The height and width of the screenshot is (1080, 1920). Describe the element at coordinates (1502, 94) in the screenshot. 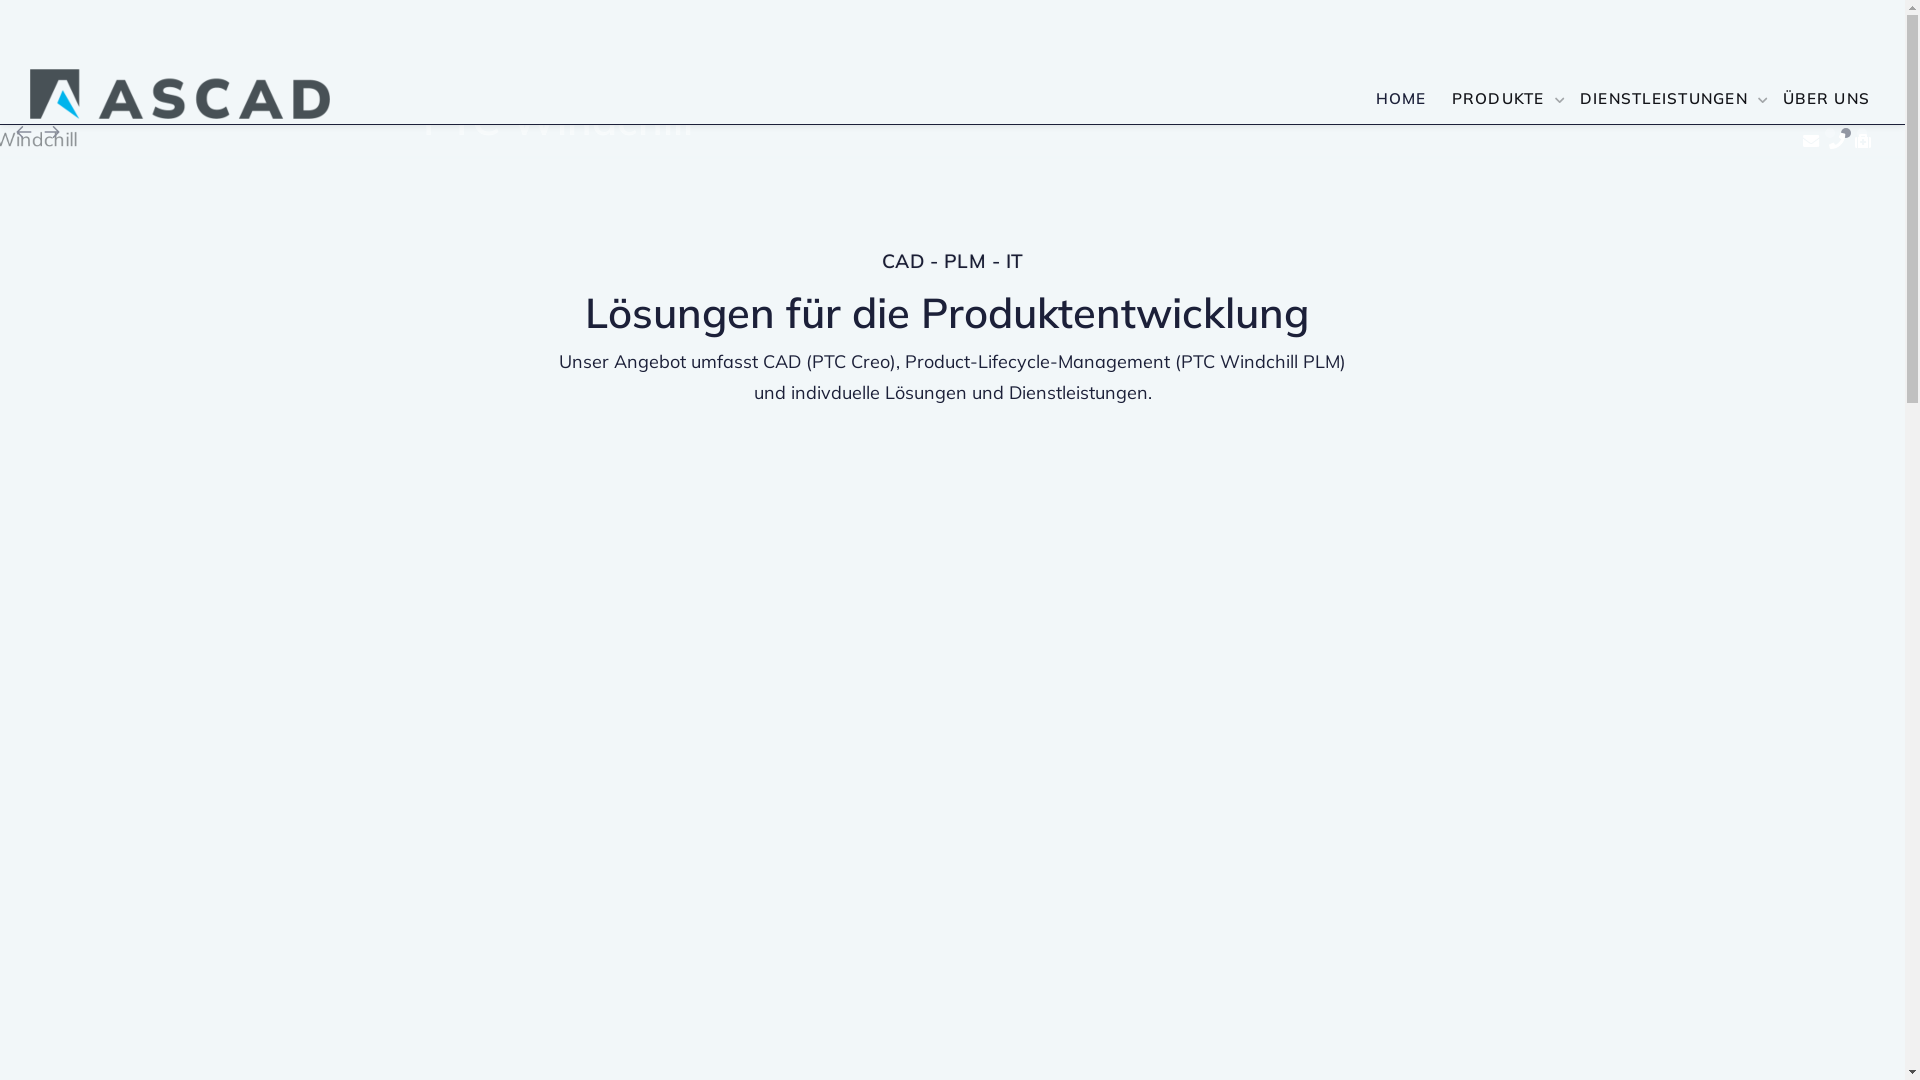

I see `PRODUKTE` at that location.